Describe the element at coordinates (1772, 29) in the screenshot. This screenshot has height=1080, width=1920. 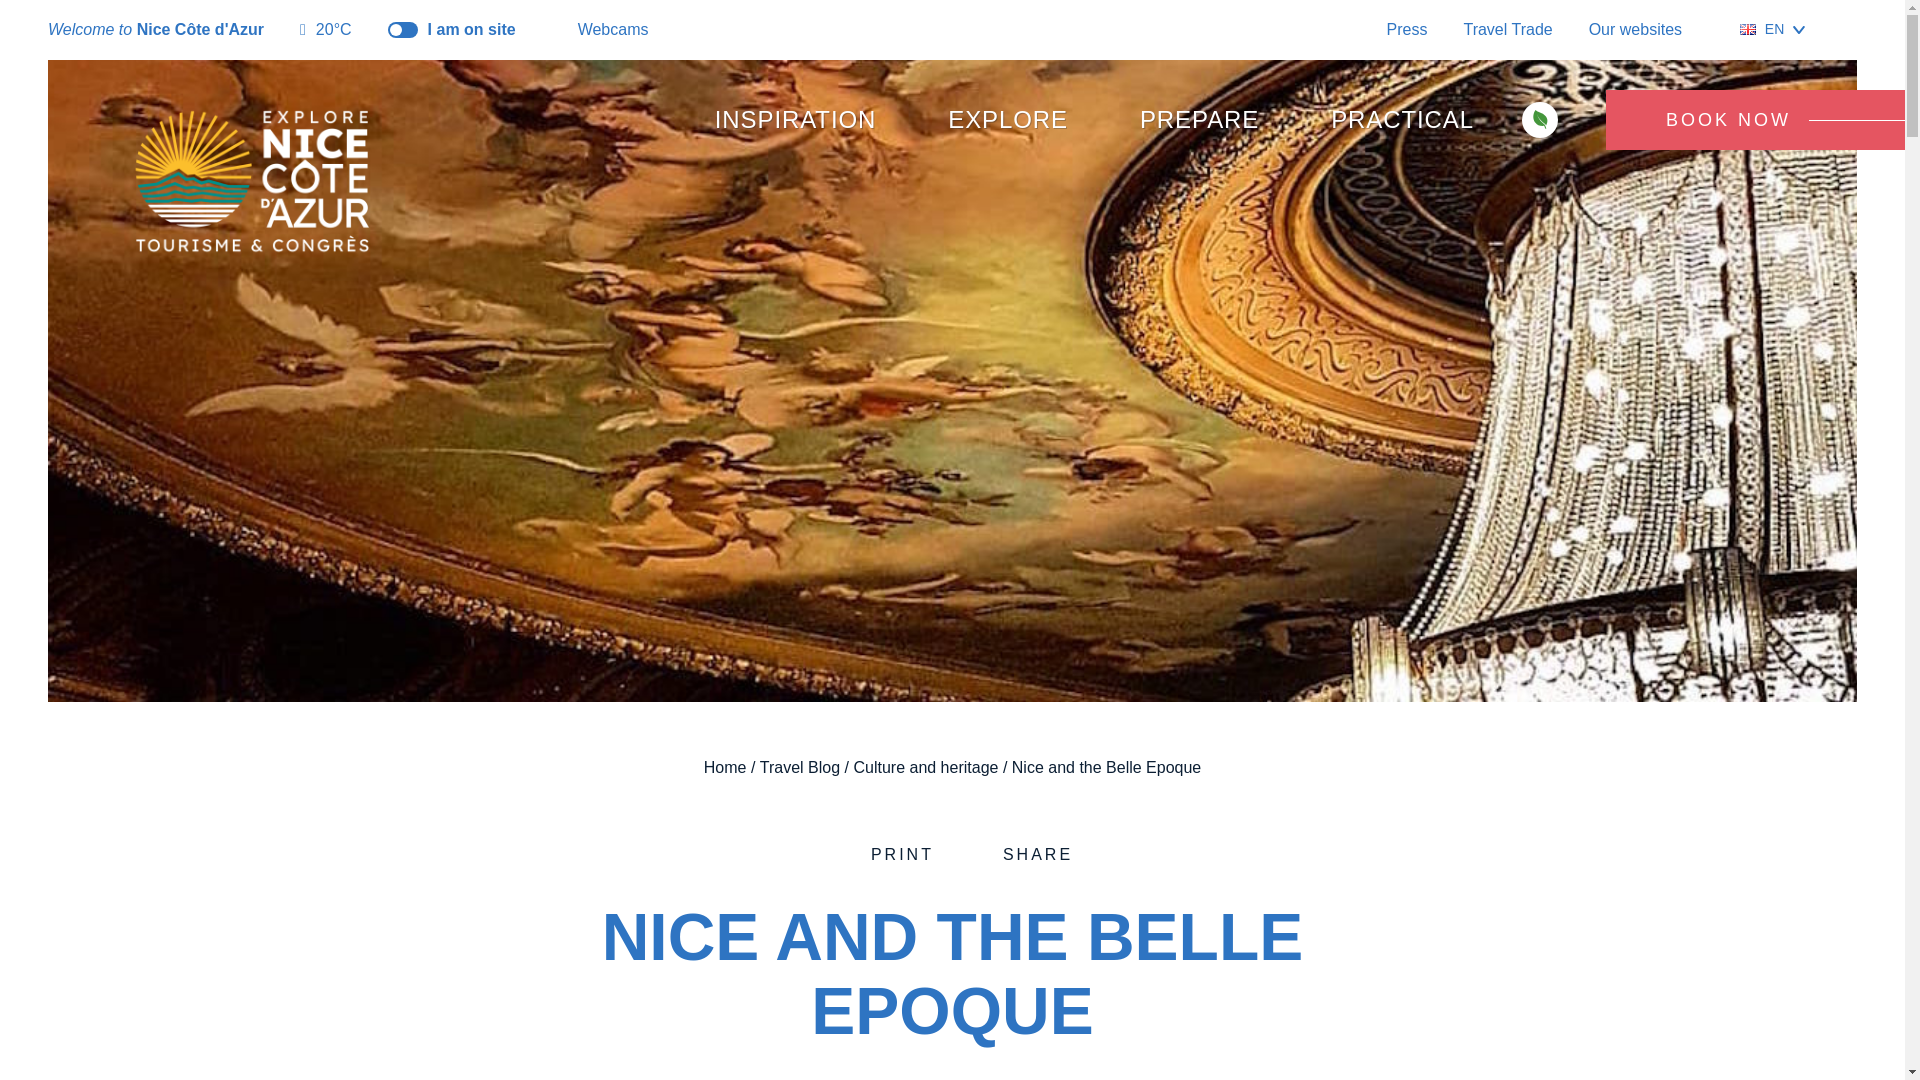
I see `EN` at that location.